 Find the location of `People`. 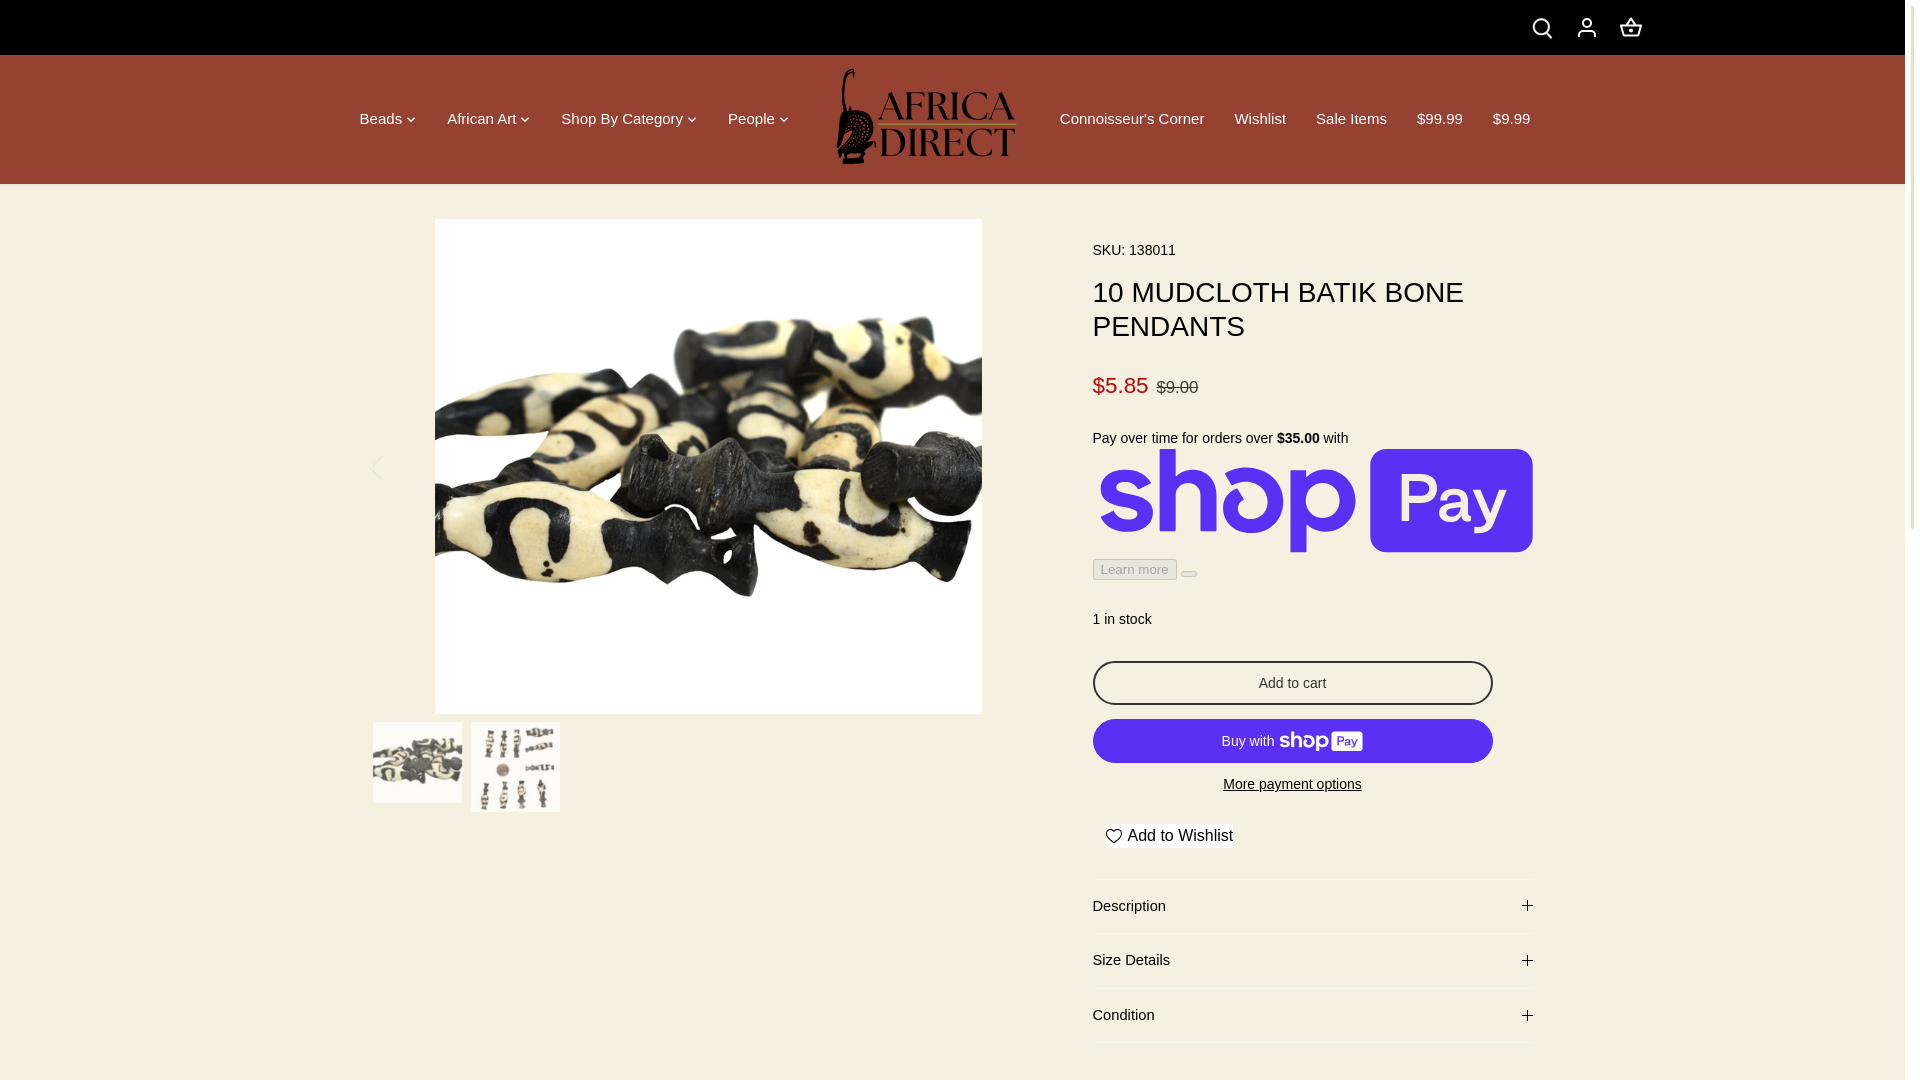

People is located at coordinates (750, 120).